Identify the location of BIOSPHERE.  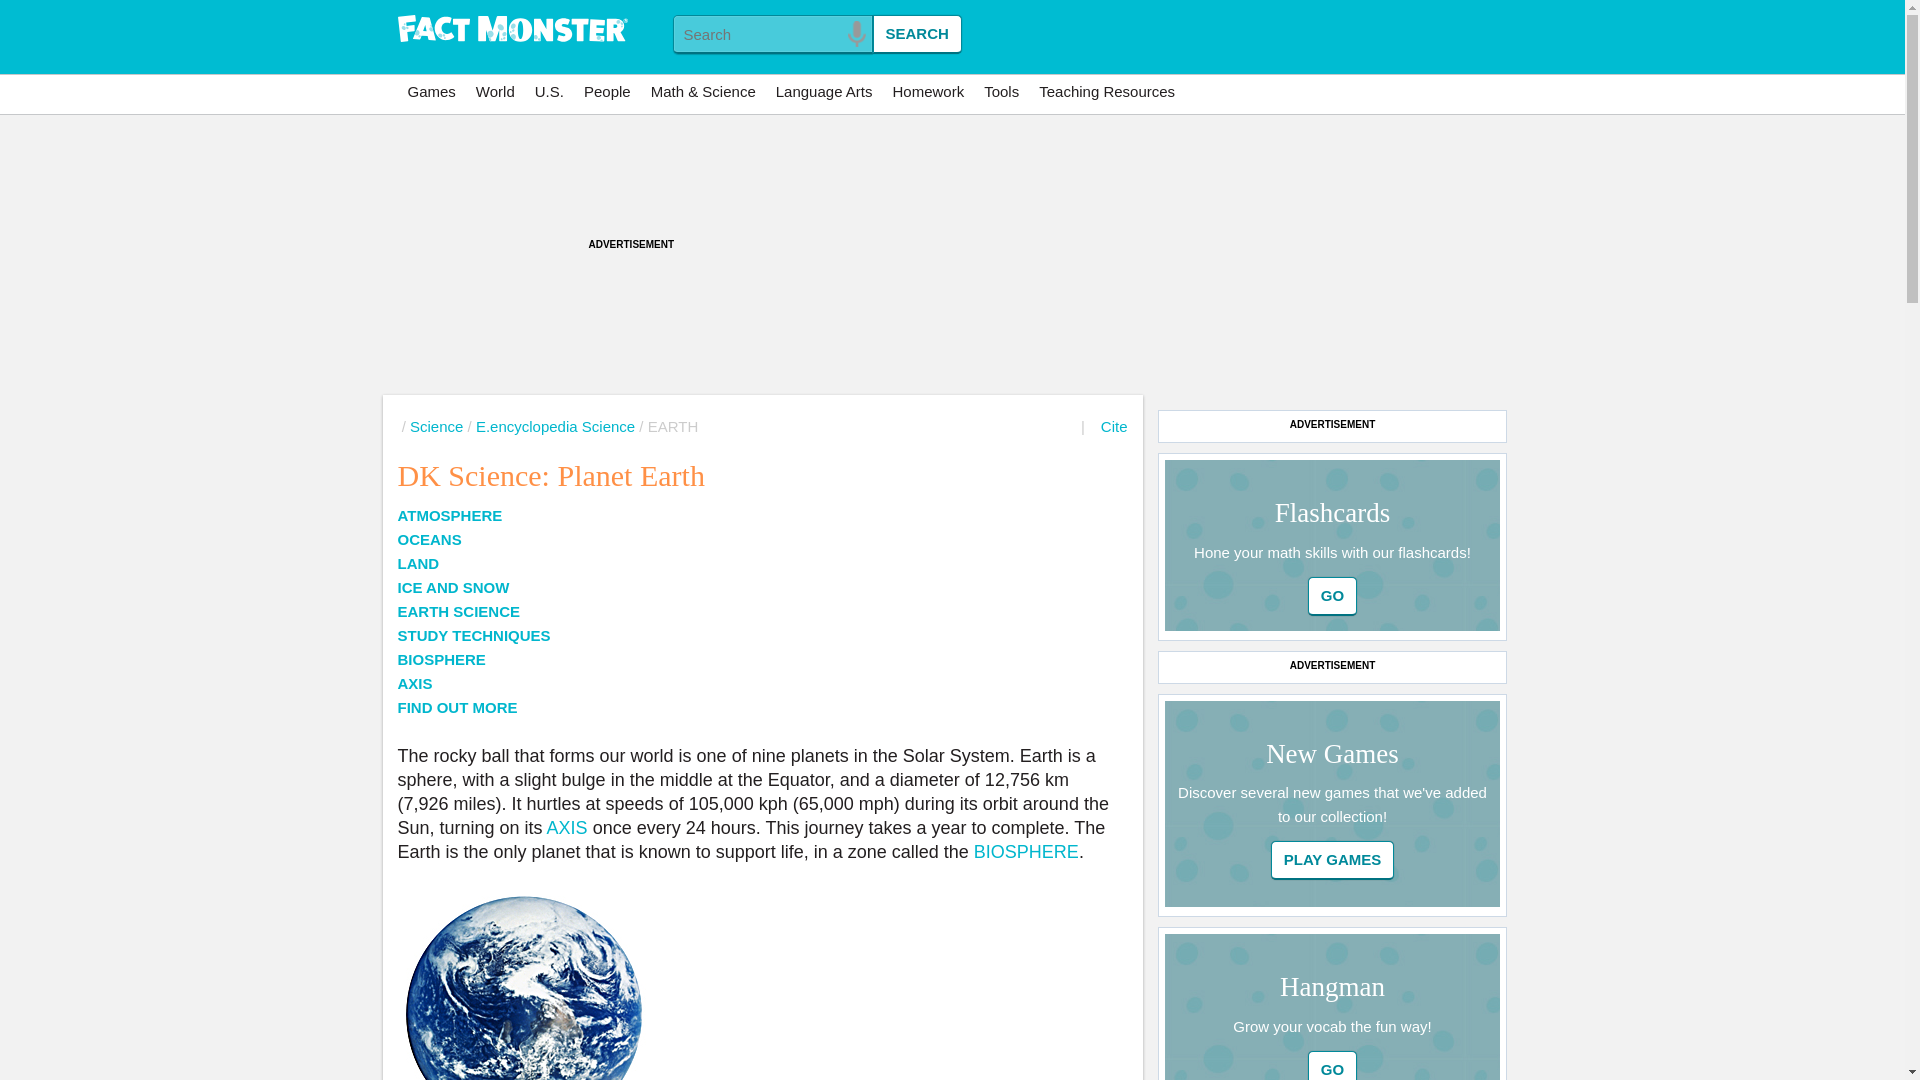
(1024, 852).